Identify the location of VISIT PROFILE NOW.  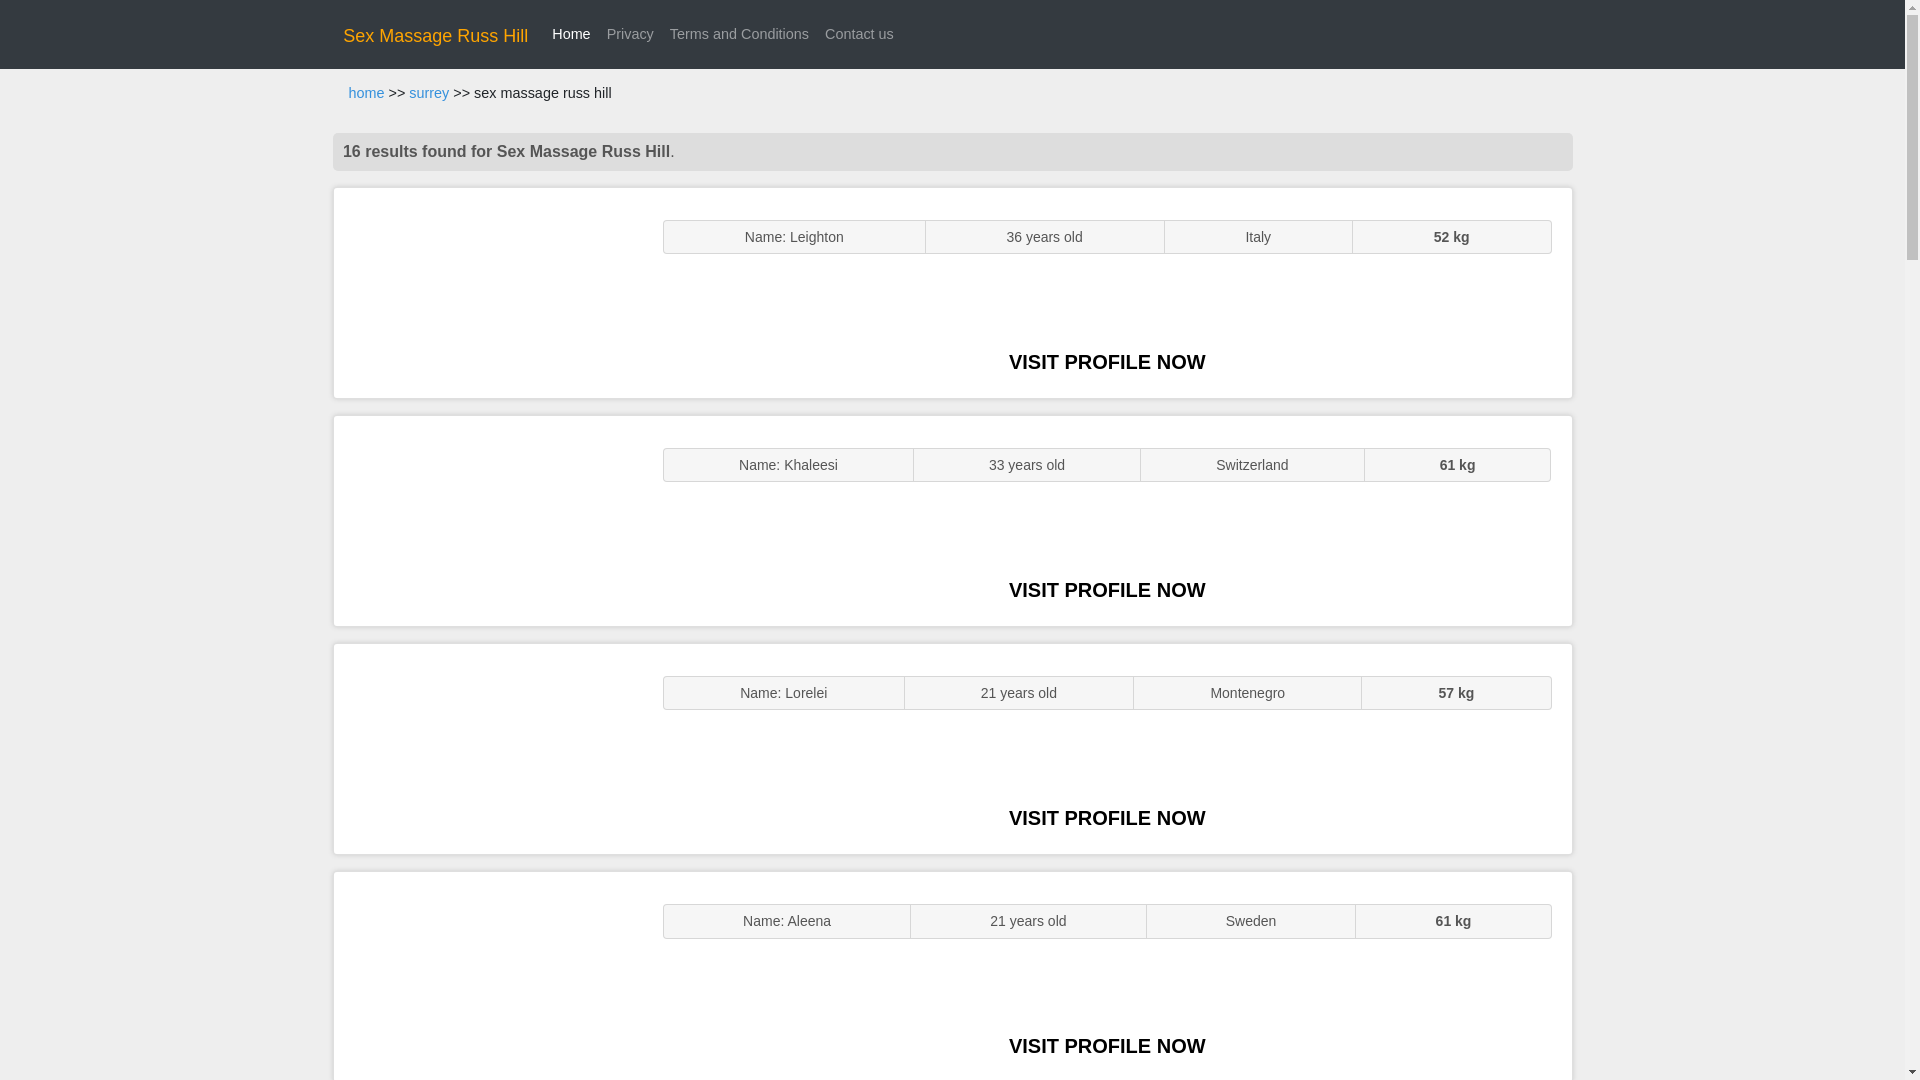
(1107, 818).